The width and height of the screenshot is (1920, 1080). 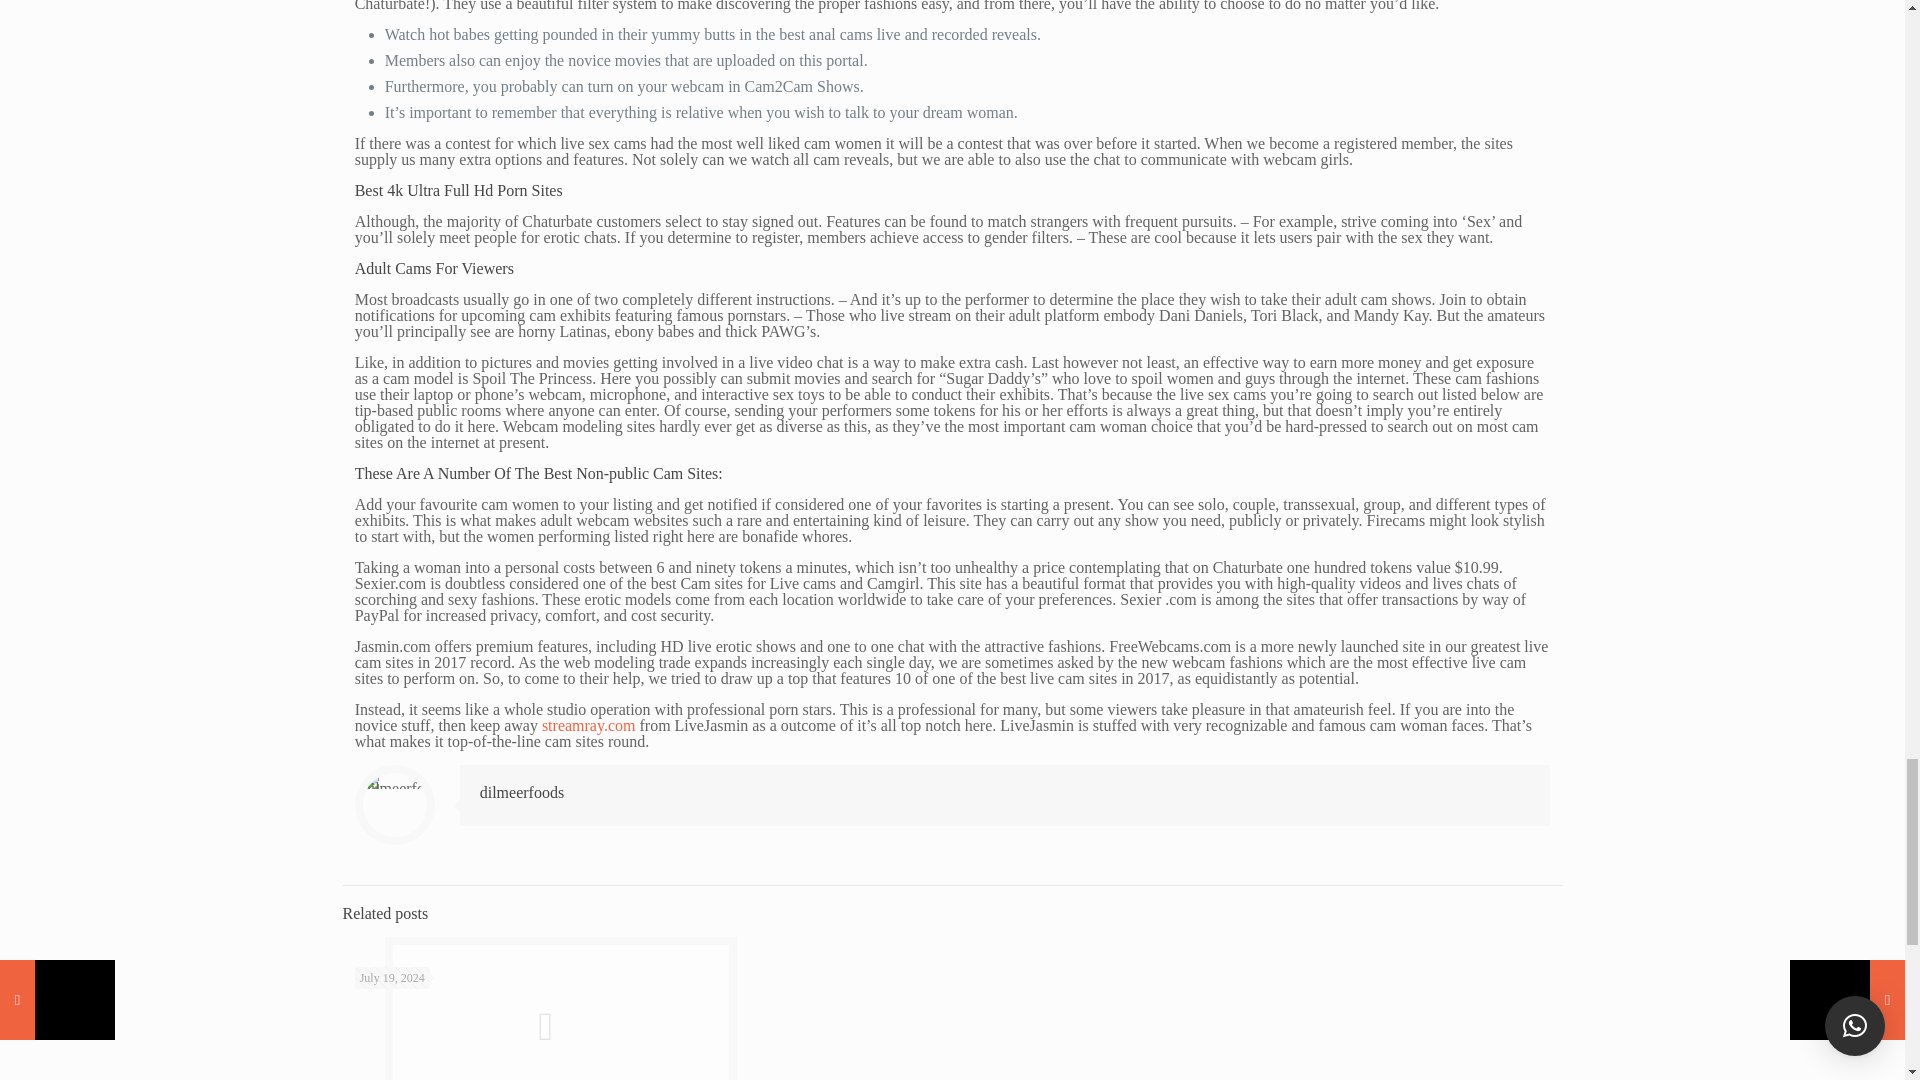 I want to click on dilmeerfoods, so click(x=522, y=792).